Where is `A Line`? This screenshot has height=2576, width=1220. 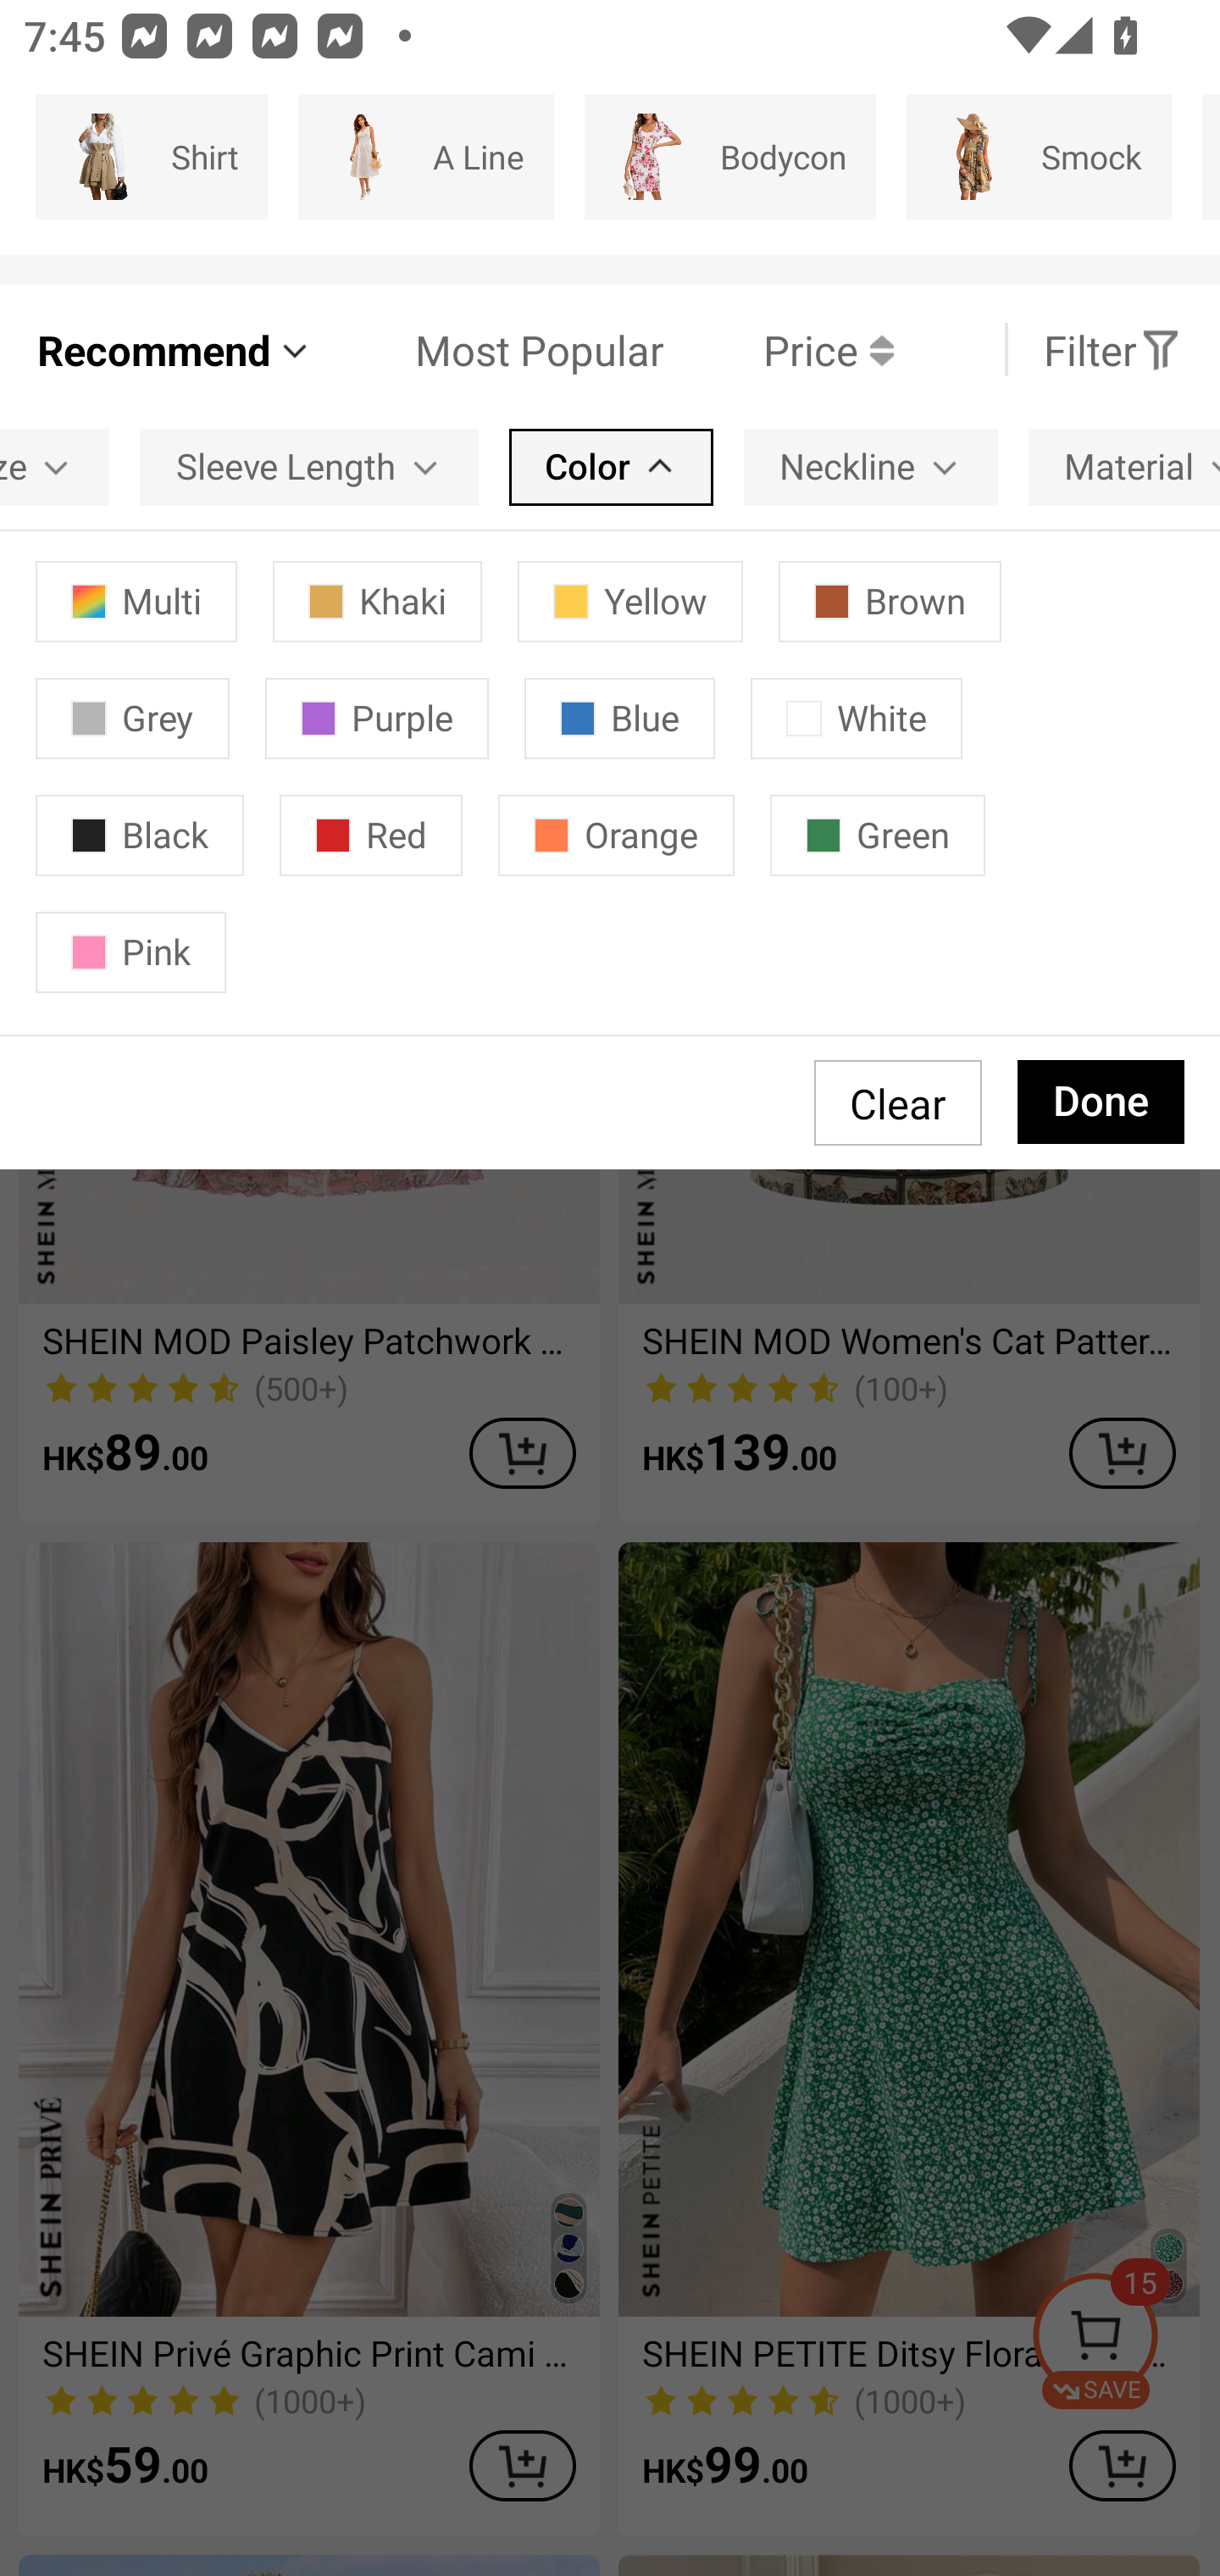
A Line is located at coordinates (425, 157).